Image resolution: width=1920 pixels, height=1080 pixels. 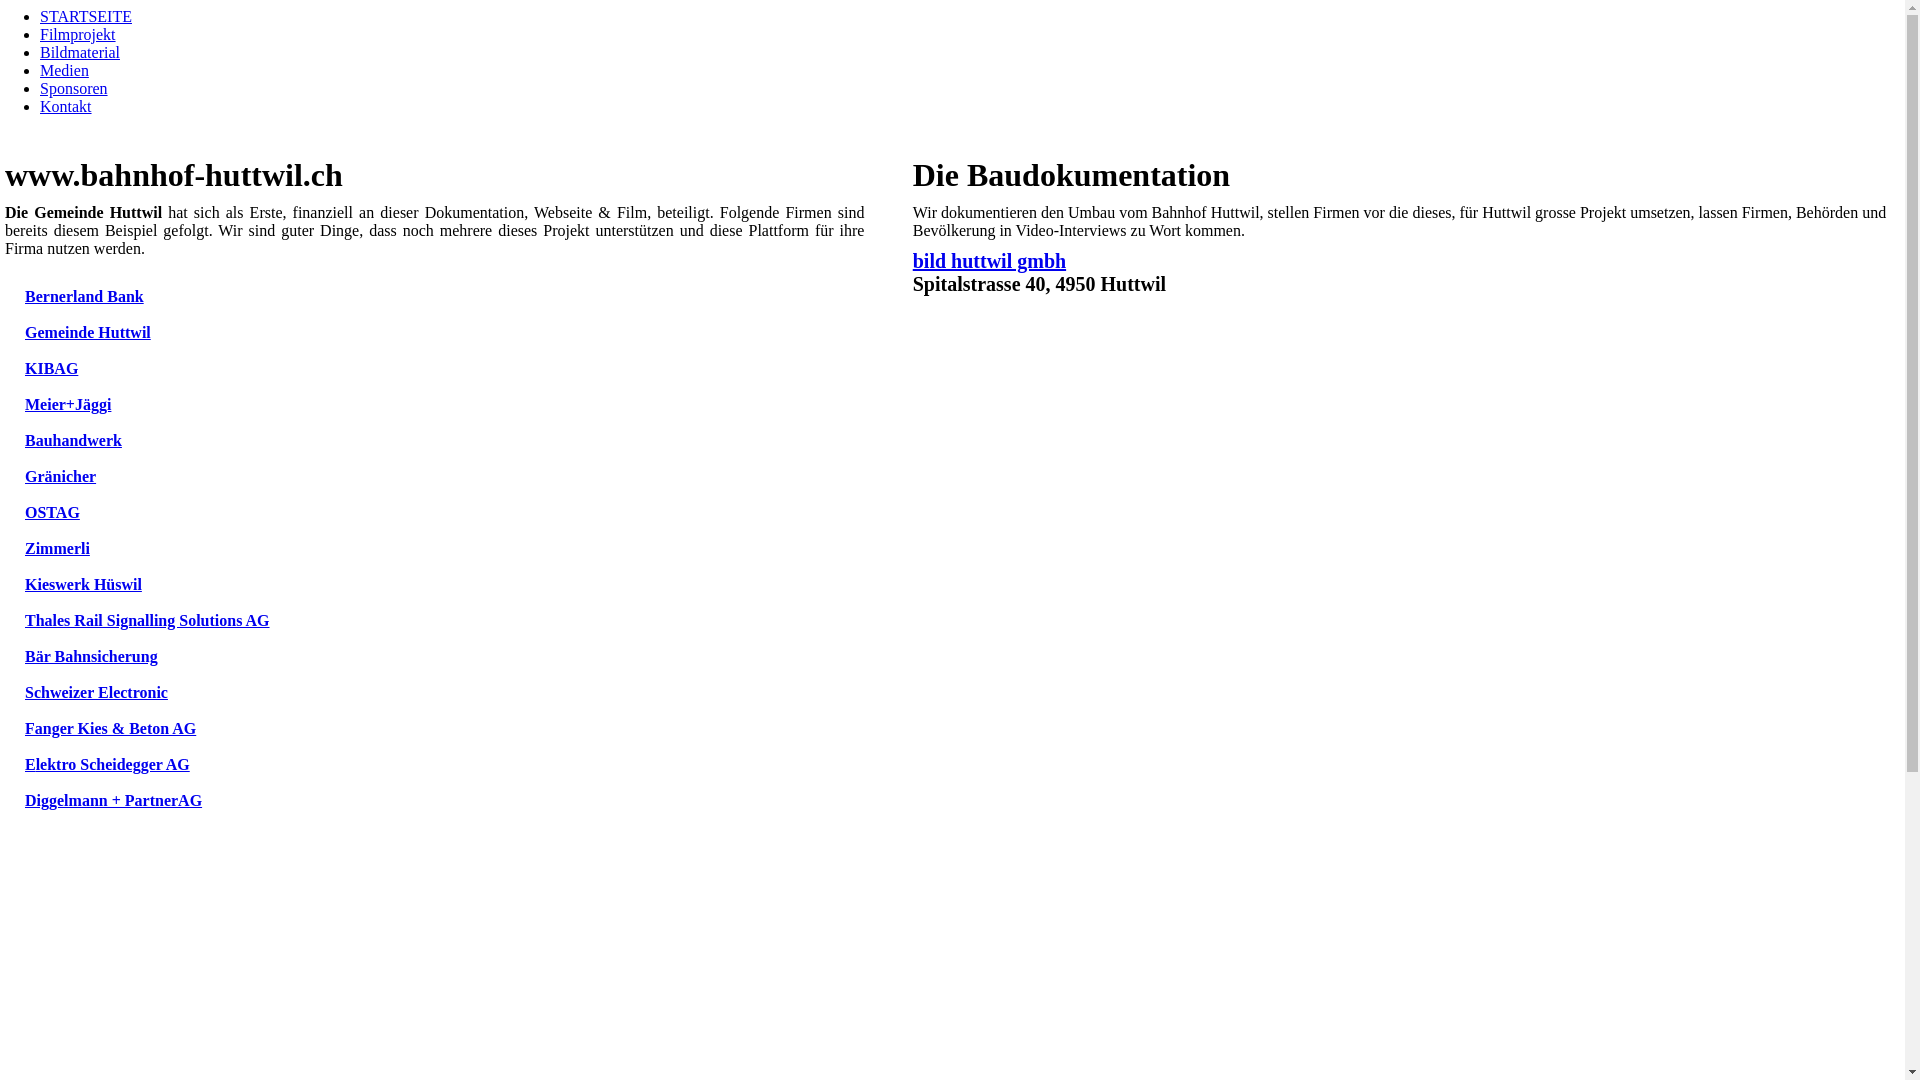 What do you see at coordinates (990, 261) in the screenshot?
I see `bild huttwil gmbh` at bounding box center [990, 261].